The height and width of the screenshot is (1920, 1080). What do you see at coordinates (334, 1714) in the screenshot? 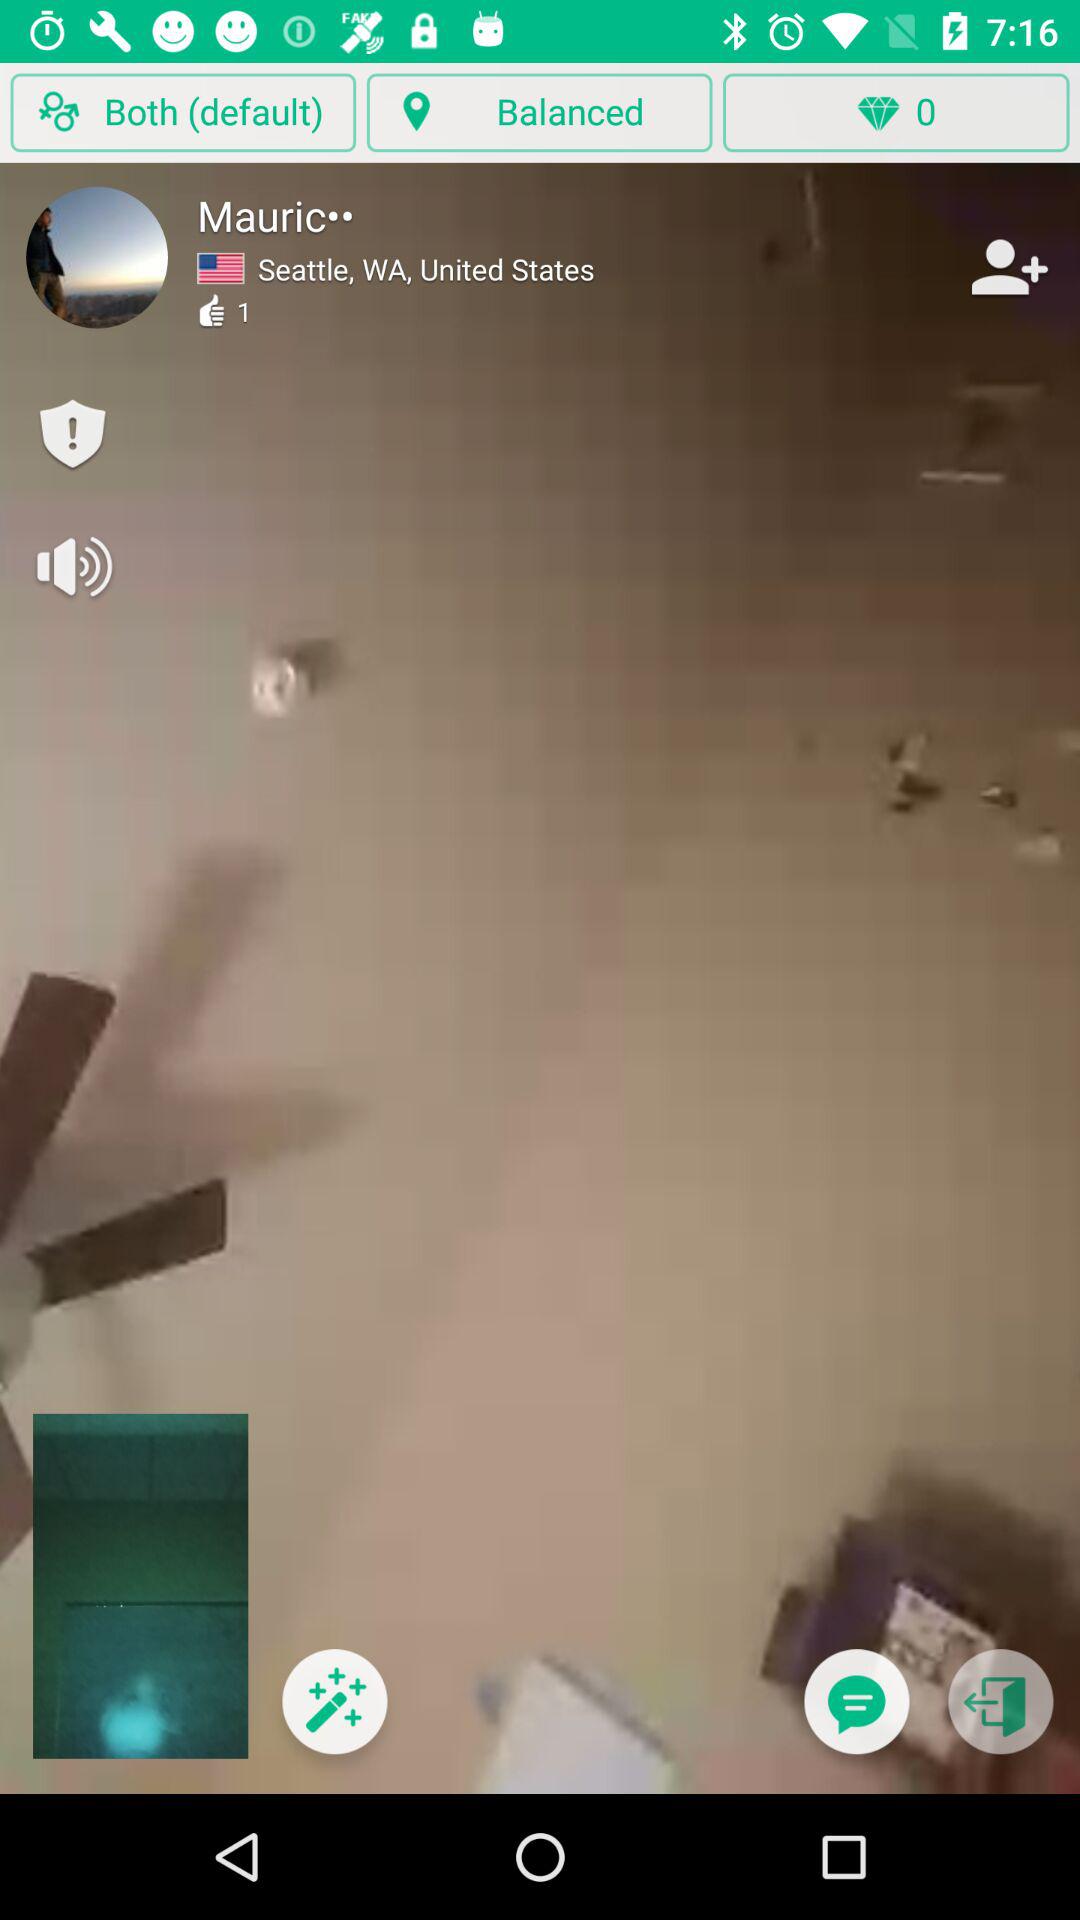
I see `turn off the item below seattle wa united icon` at bounding box center [334, 1714].